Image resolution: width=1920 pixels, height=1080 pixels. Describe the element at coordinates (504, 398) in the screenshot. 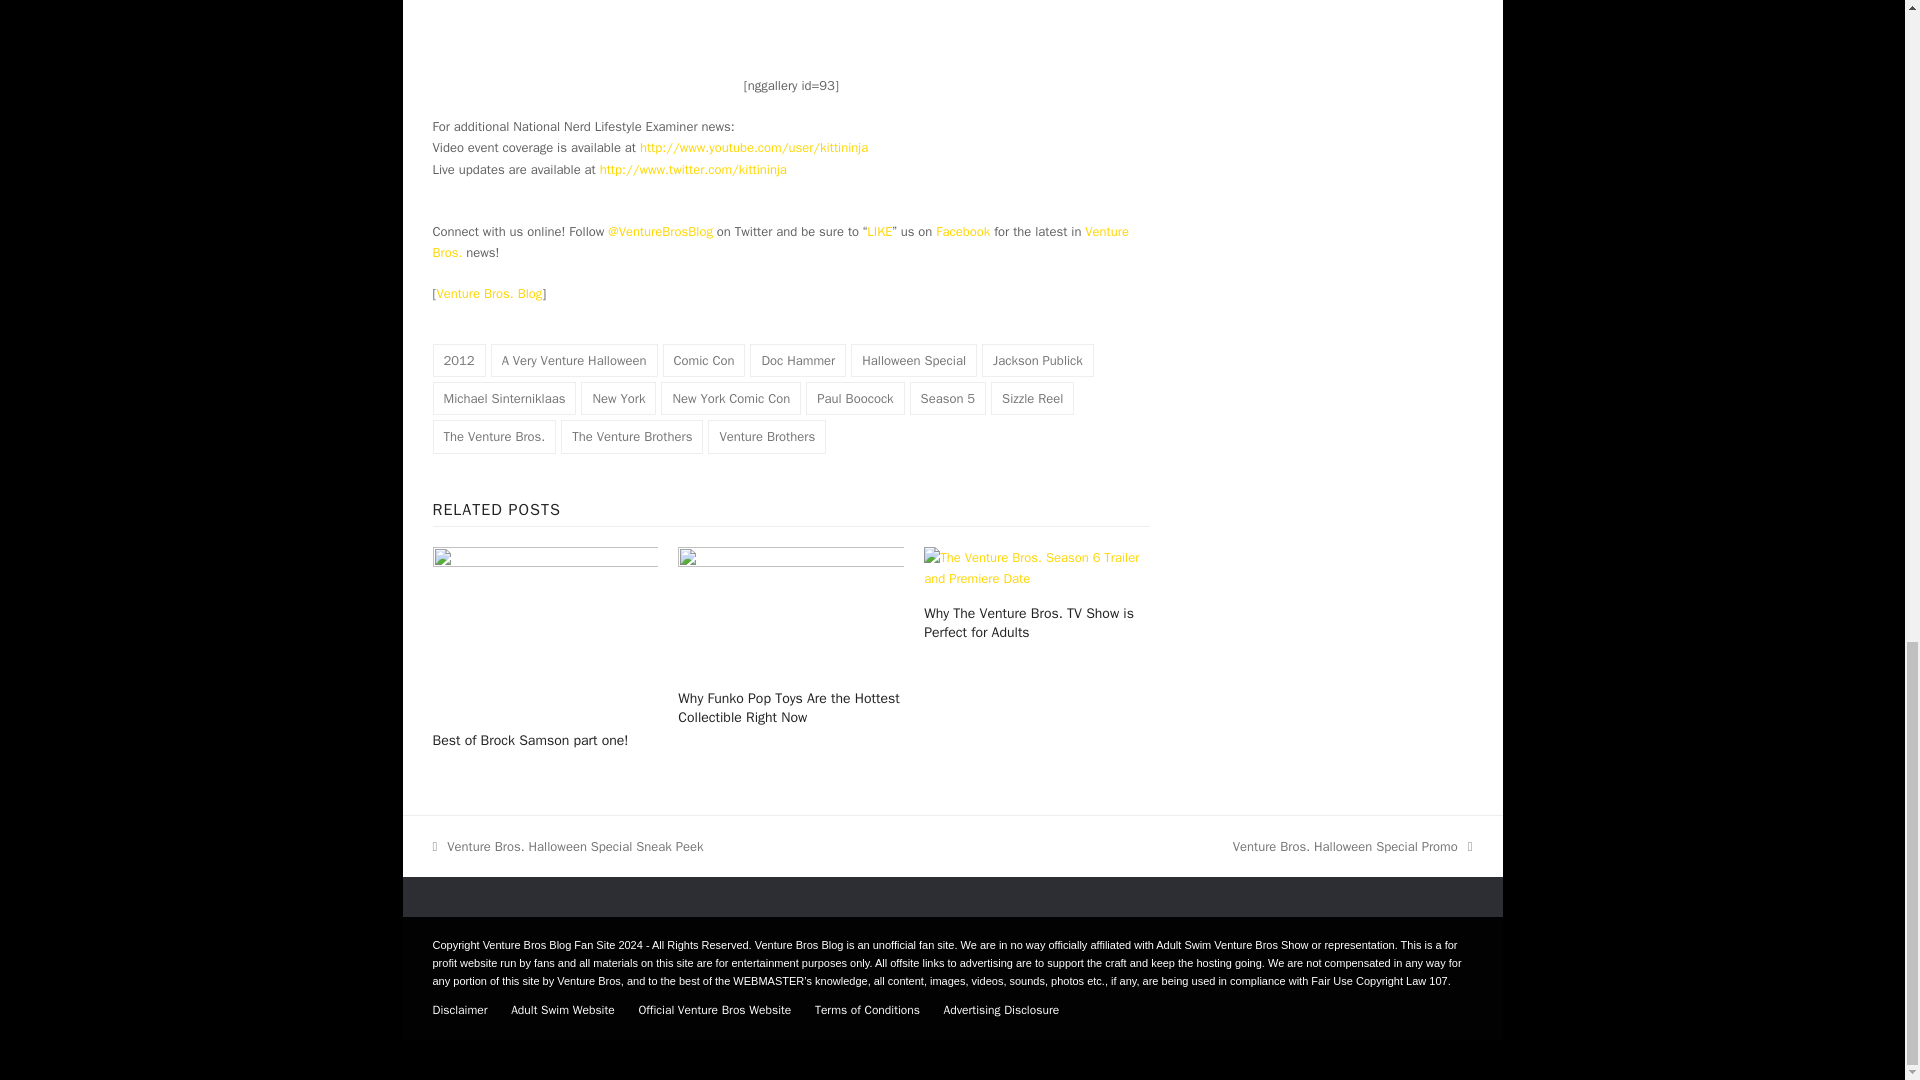

I see `Michael Sinterniklaas` at that location.